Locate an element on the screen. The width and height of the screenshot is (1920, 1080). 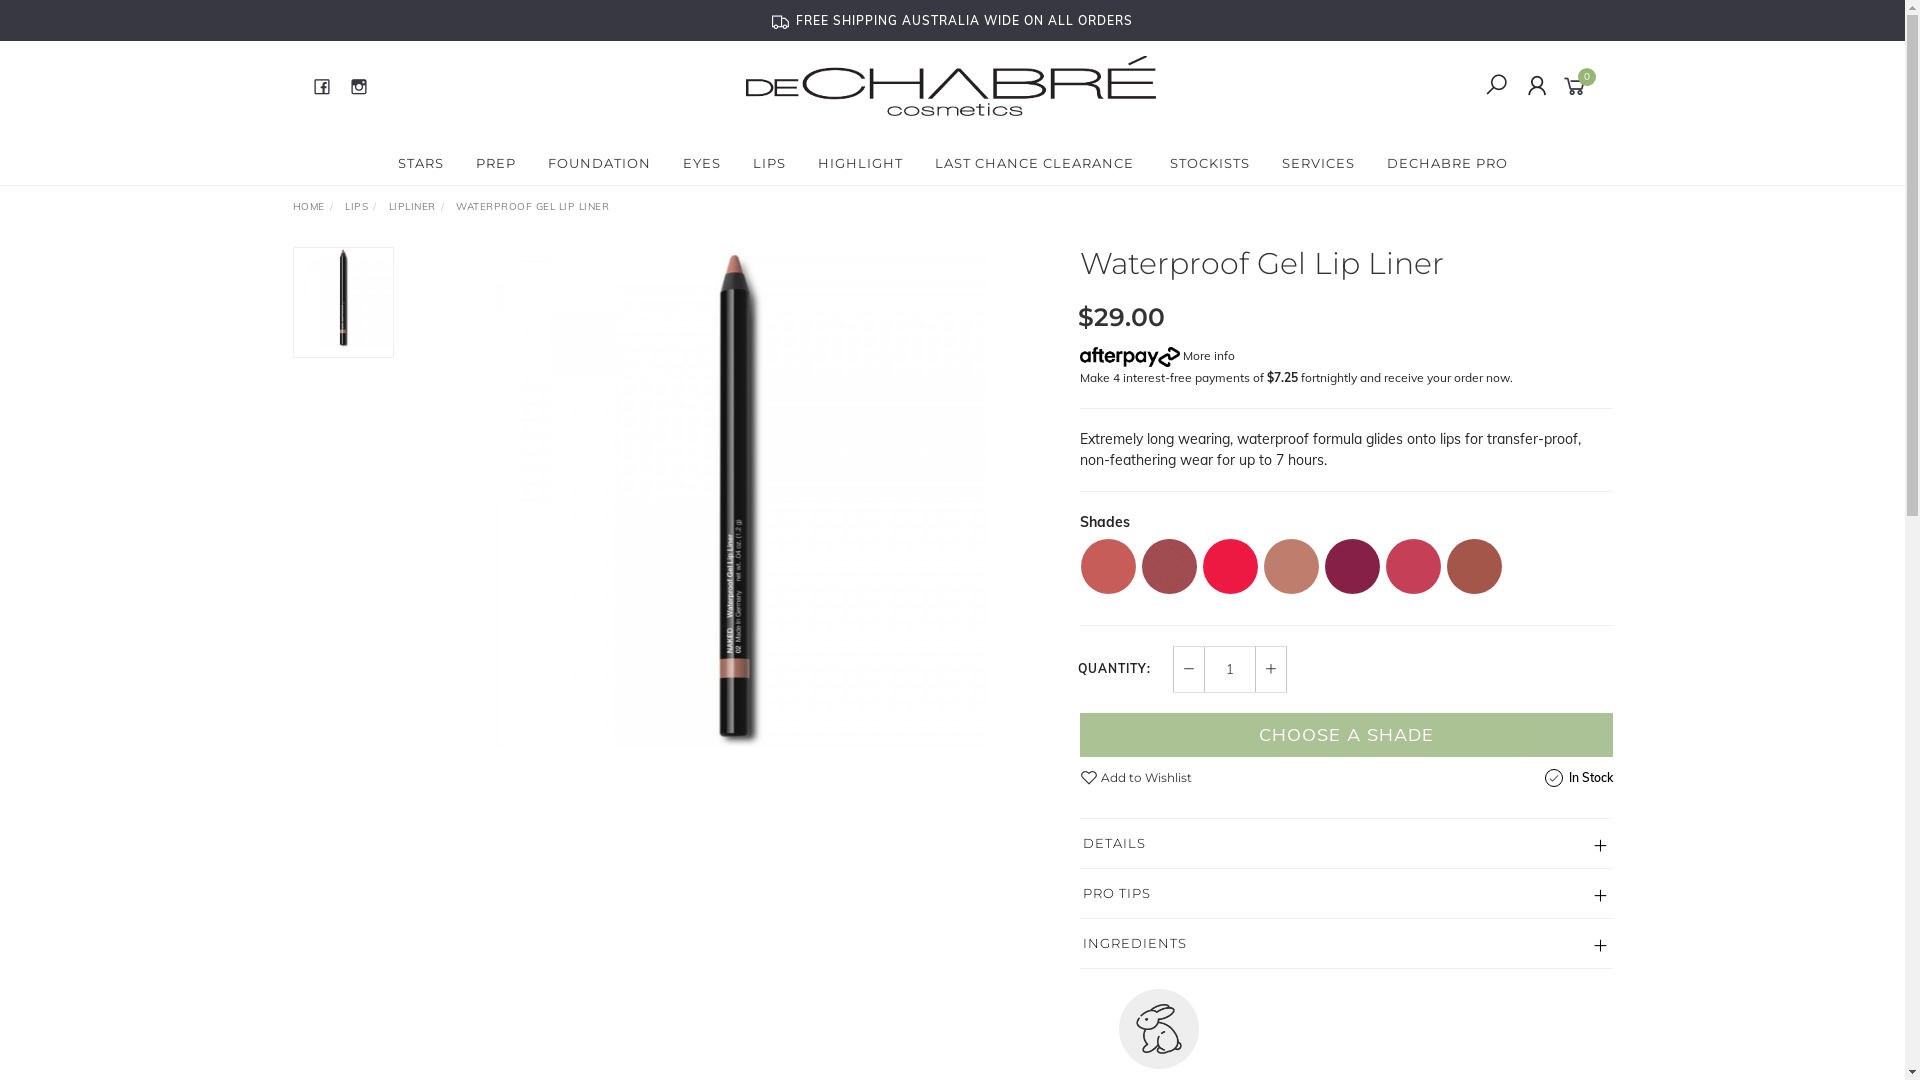
INGREDIENTS is located at coordinates (1346, 944).